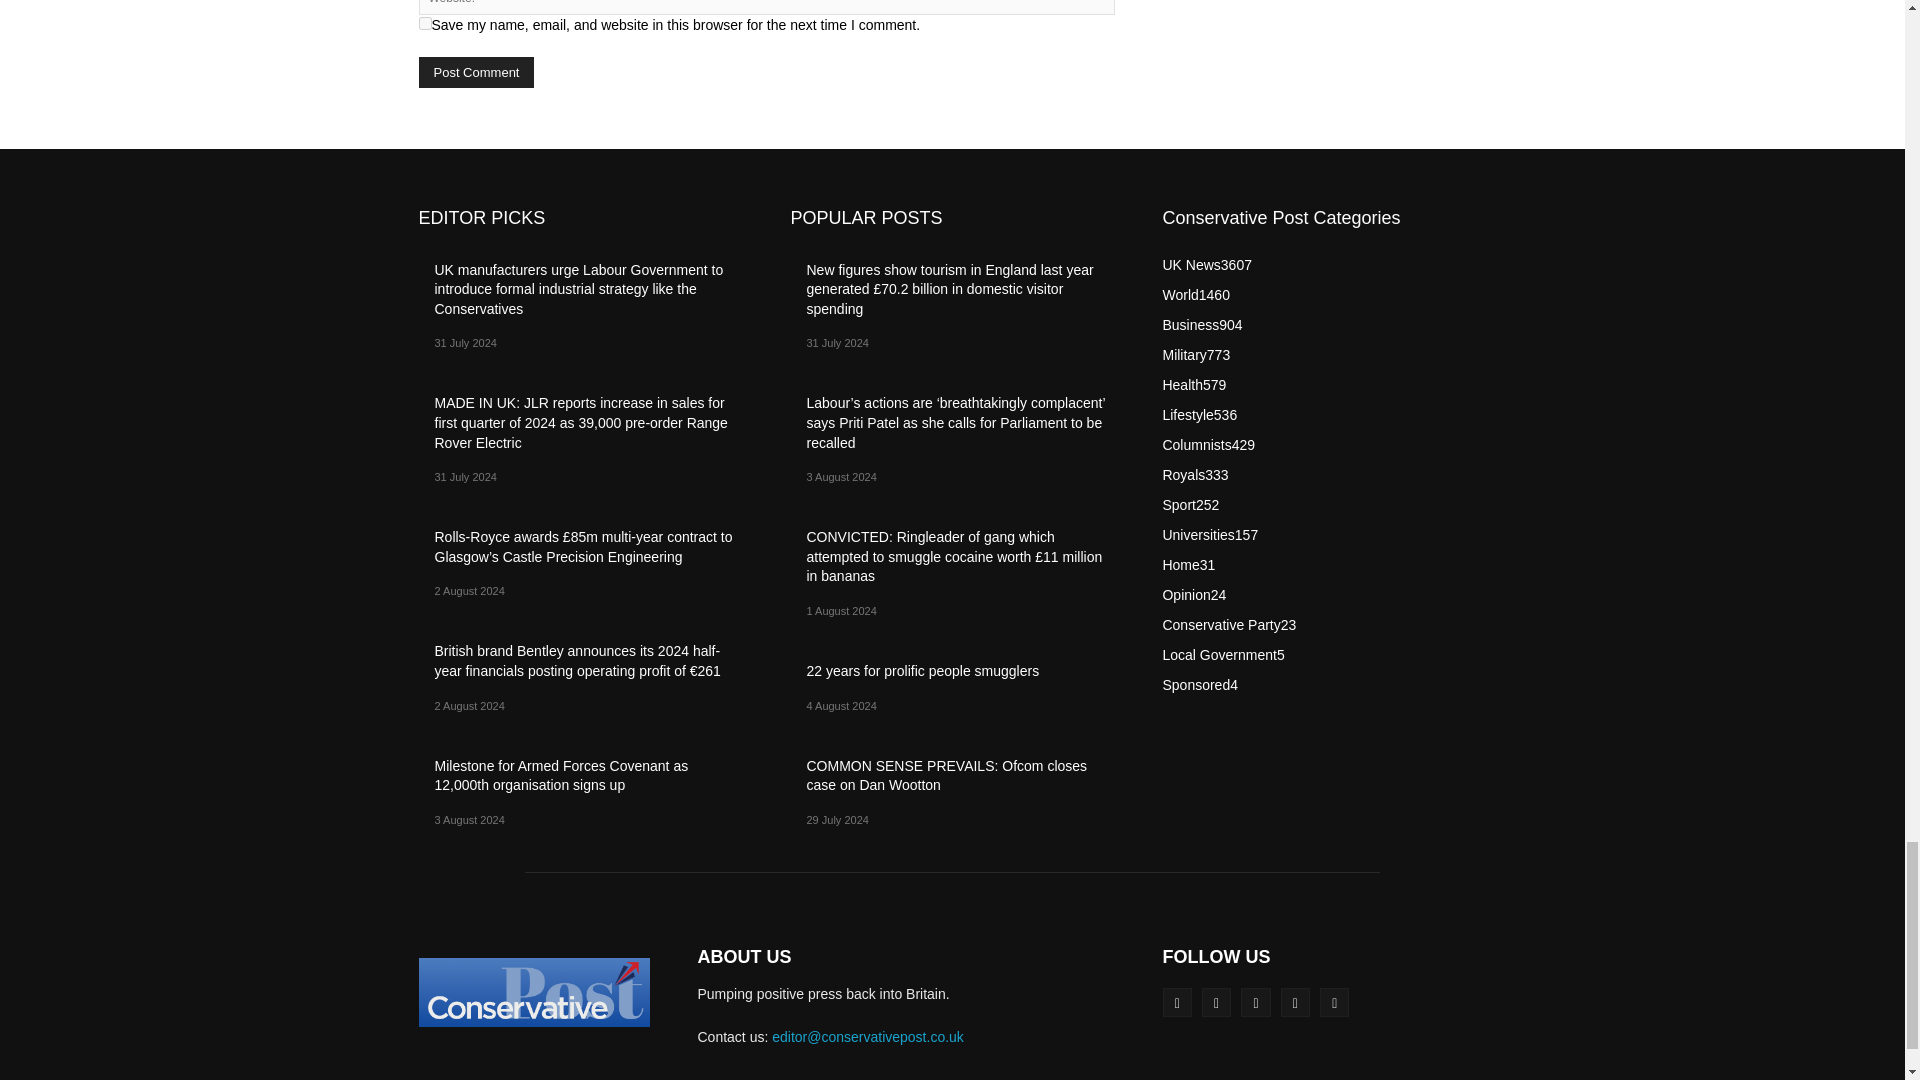 This screenshot has height=1080, width=1920. Describe the element at coordinates (476, 72) in the screenshot. I see `Post Comment` at that location.